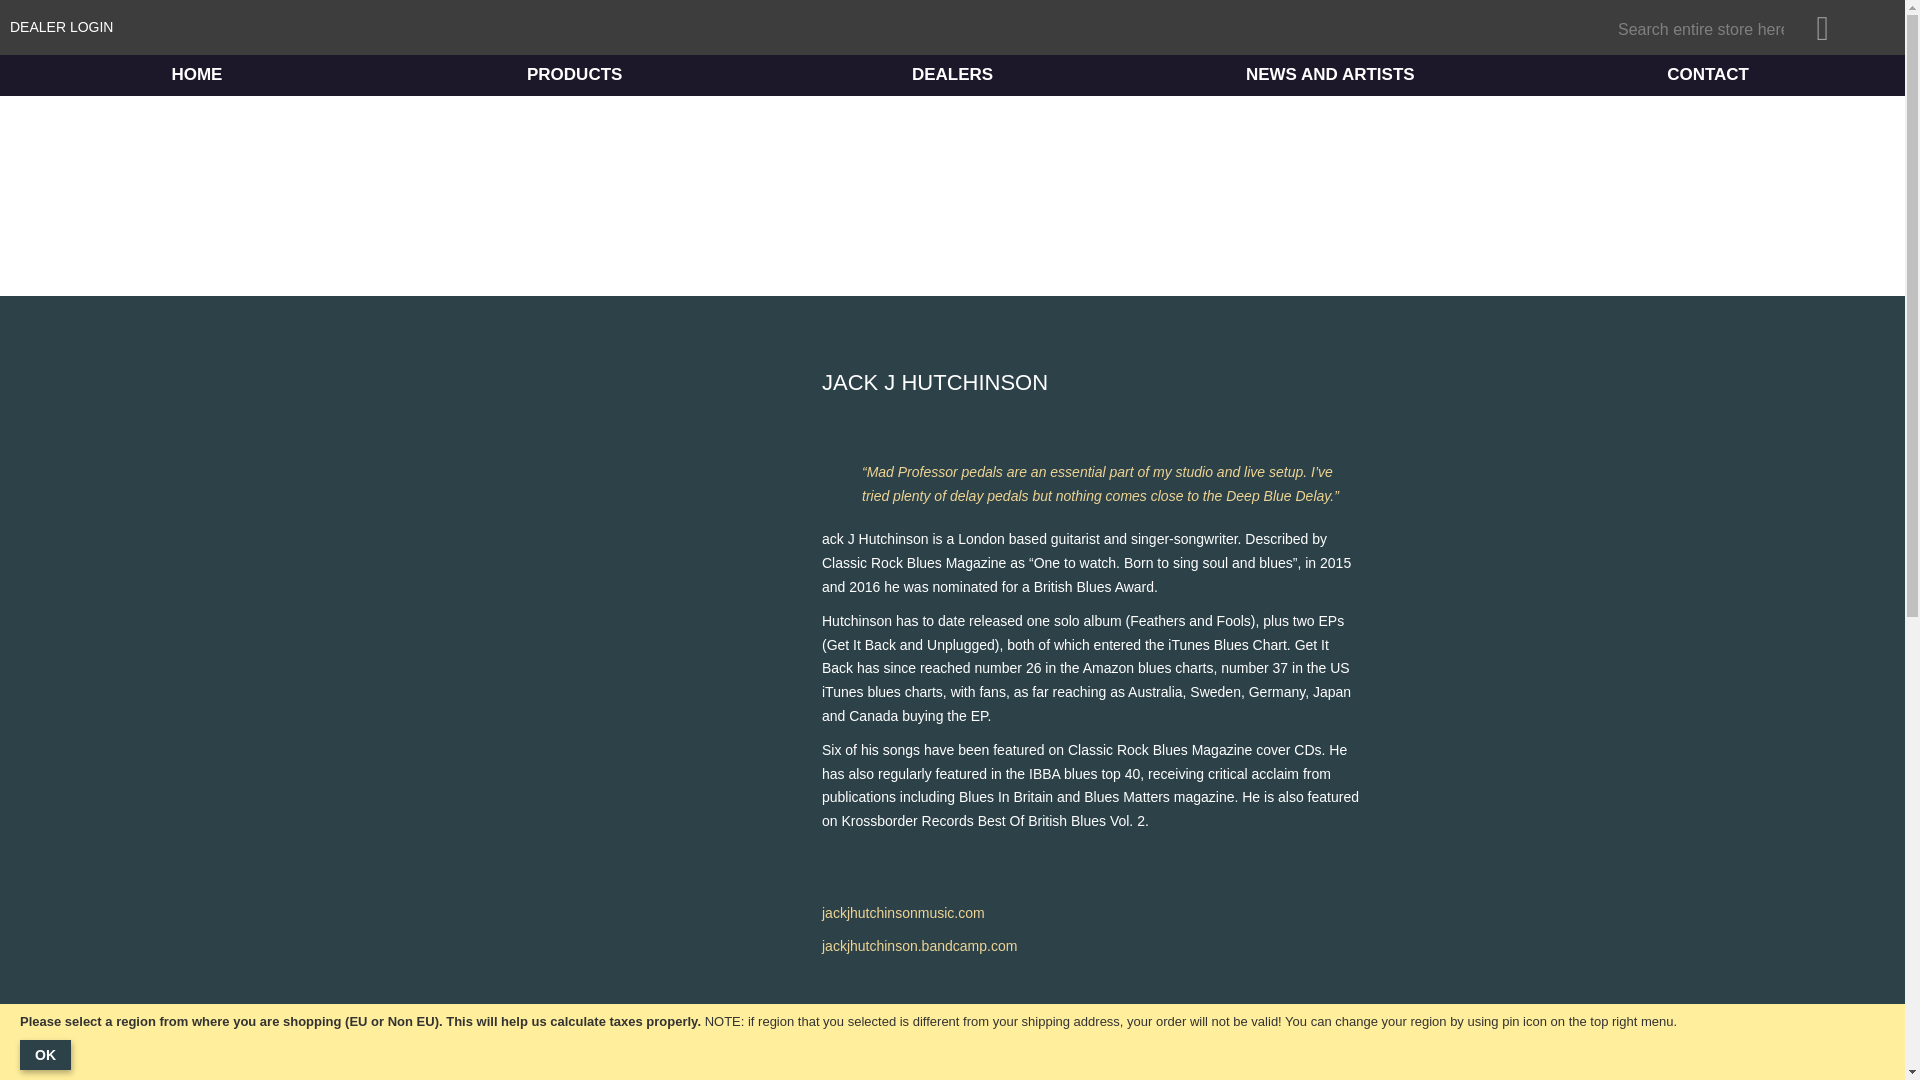  I want to click on DEALERS, so click(953, 75).